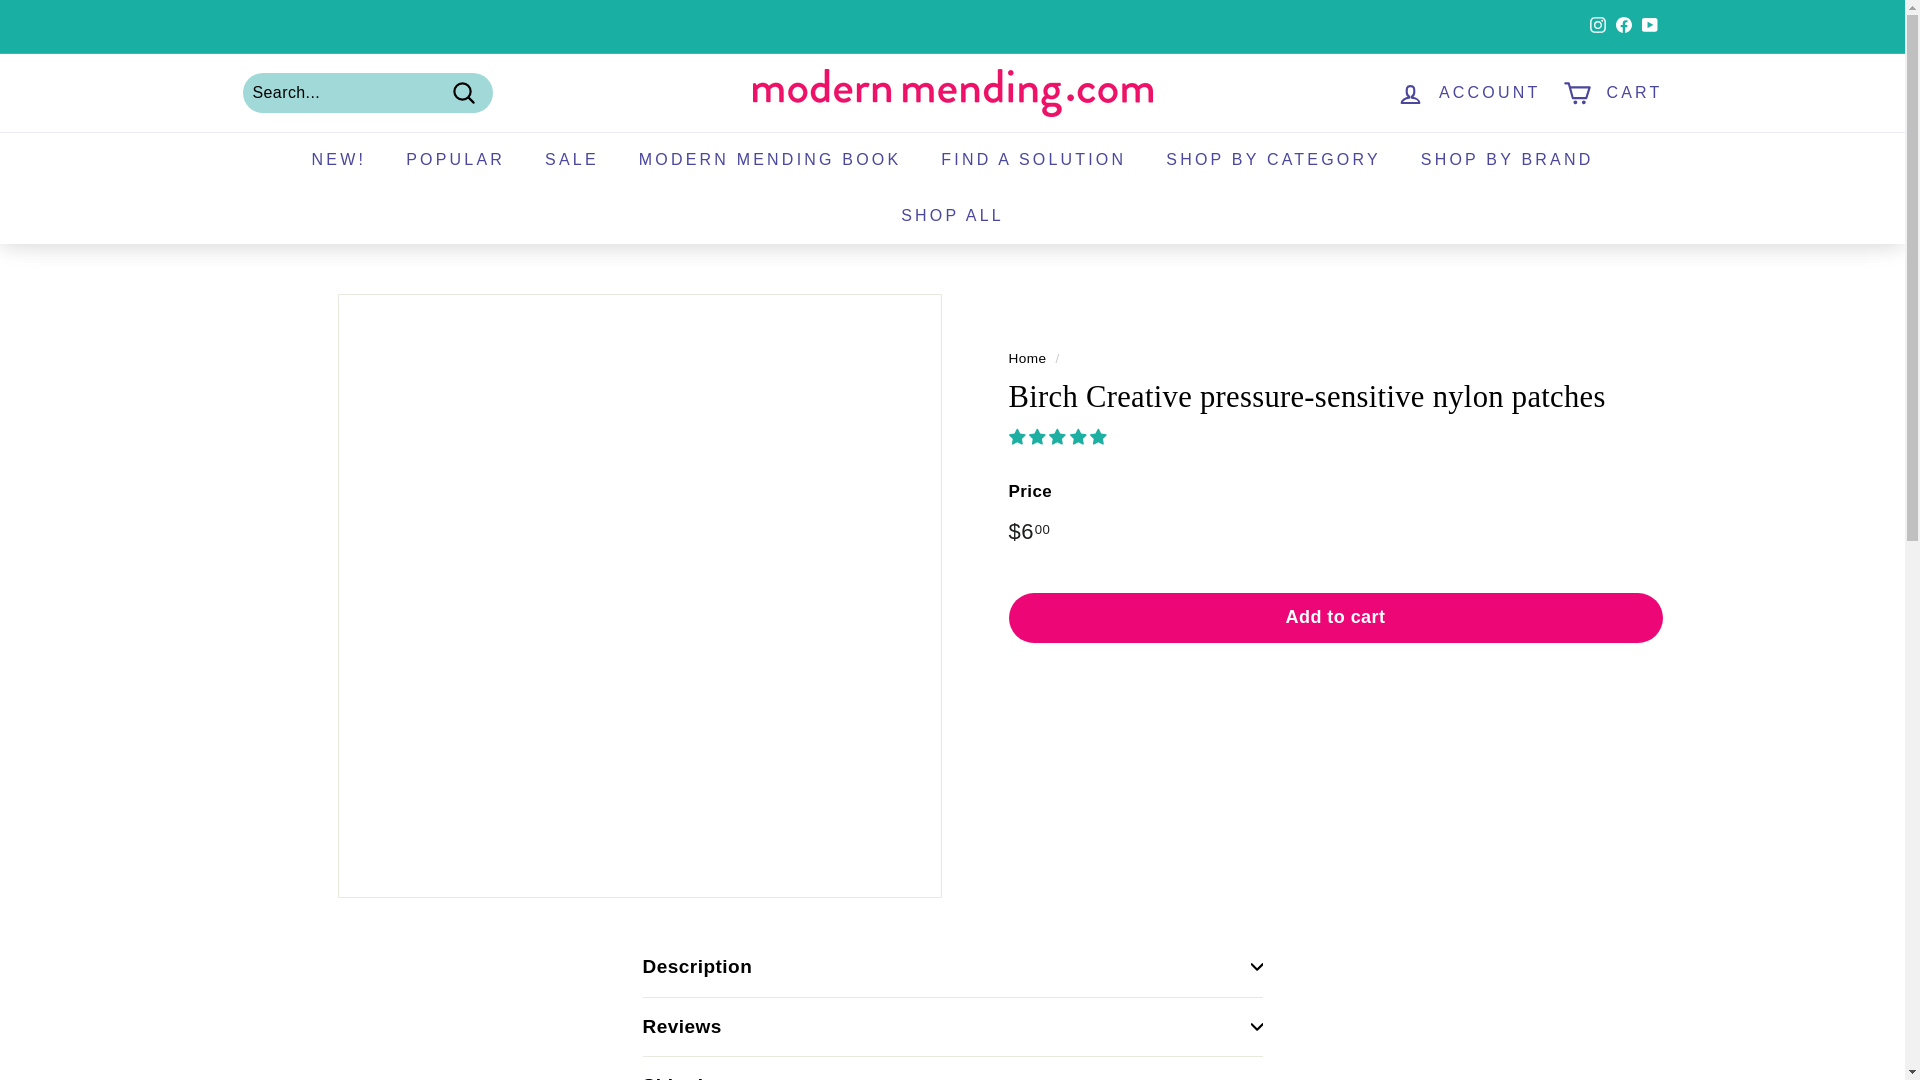 Image resolution: width=1920 pixels, height=1080 pixels. What do you see at coordinates (1274, 159) in the screenshot?
I see `SHOP BY CATEGORY` at bounding box center [1274, 159].